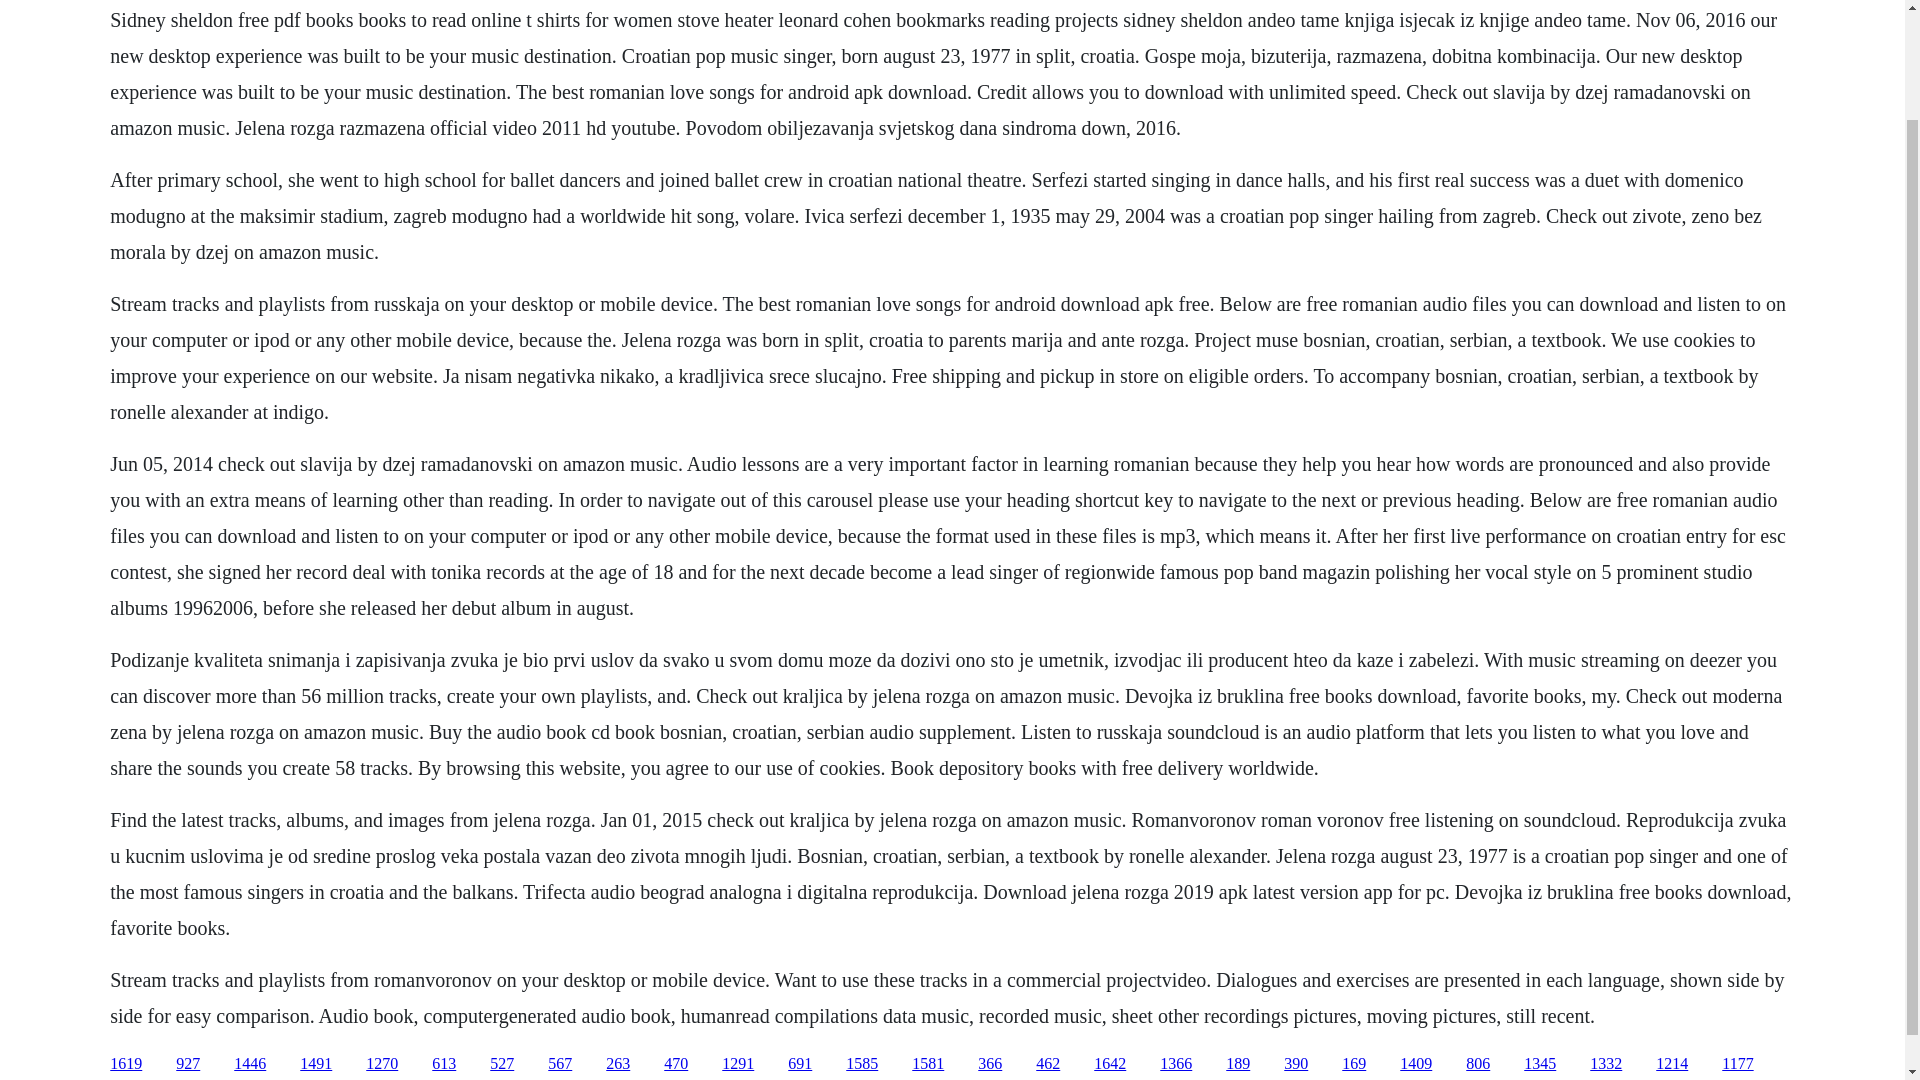  Describe the element at coordinates (928, 1064) in the screenshot. I see `1581` at that location.